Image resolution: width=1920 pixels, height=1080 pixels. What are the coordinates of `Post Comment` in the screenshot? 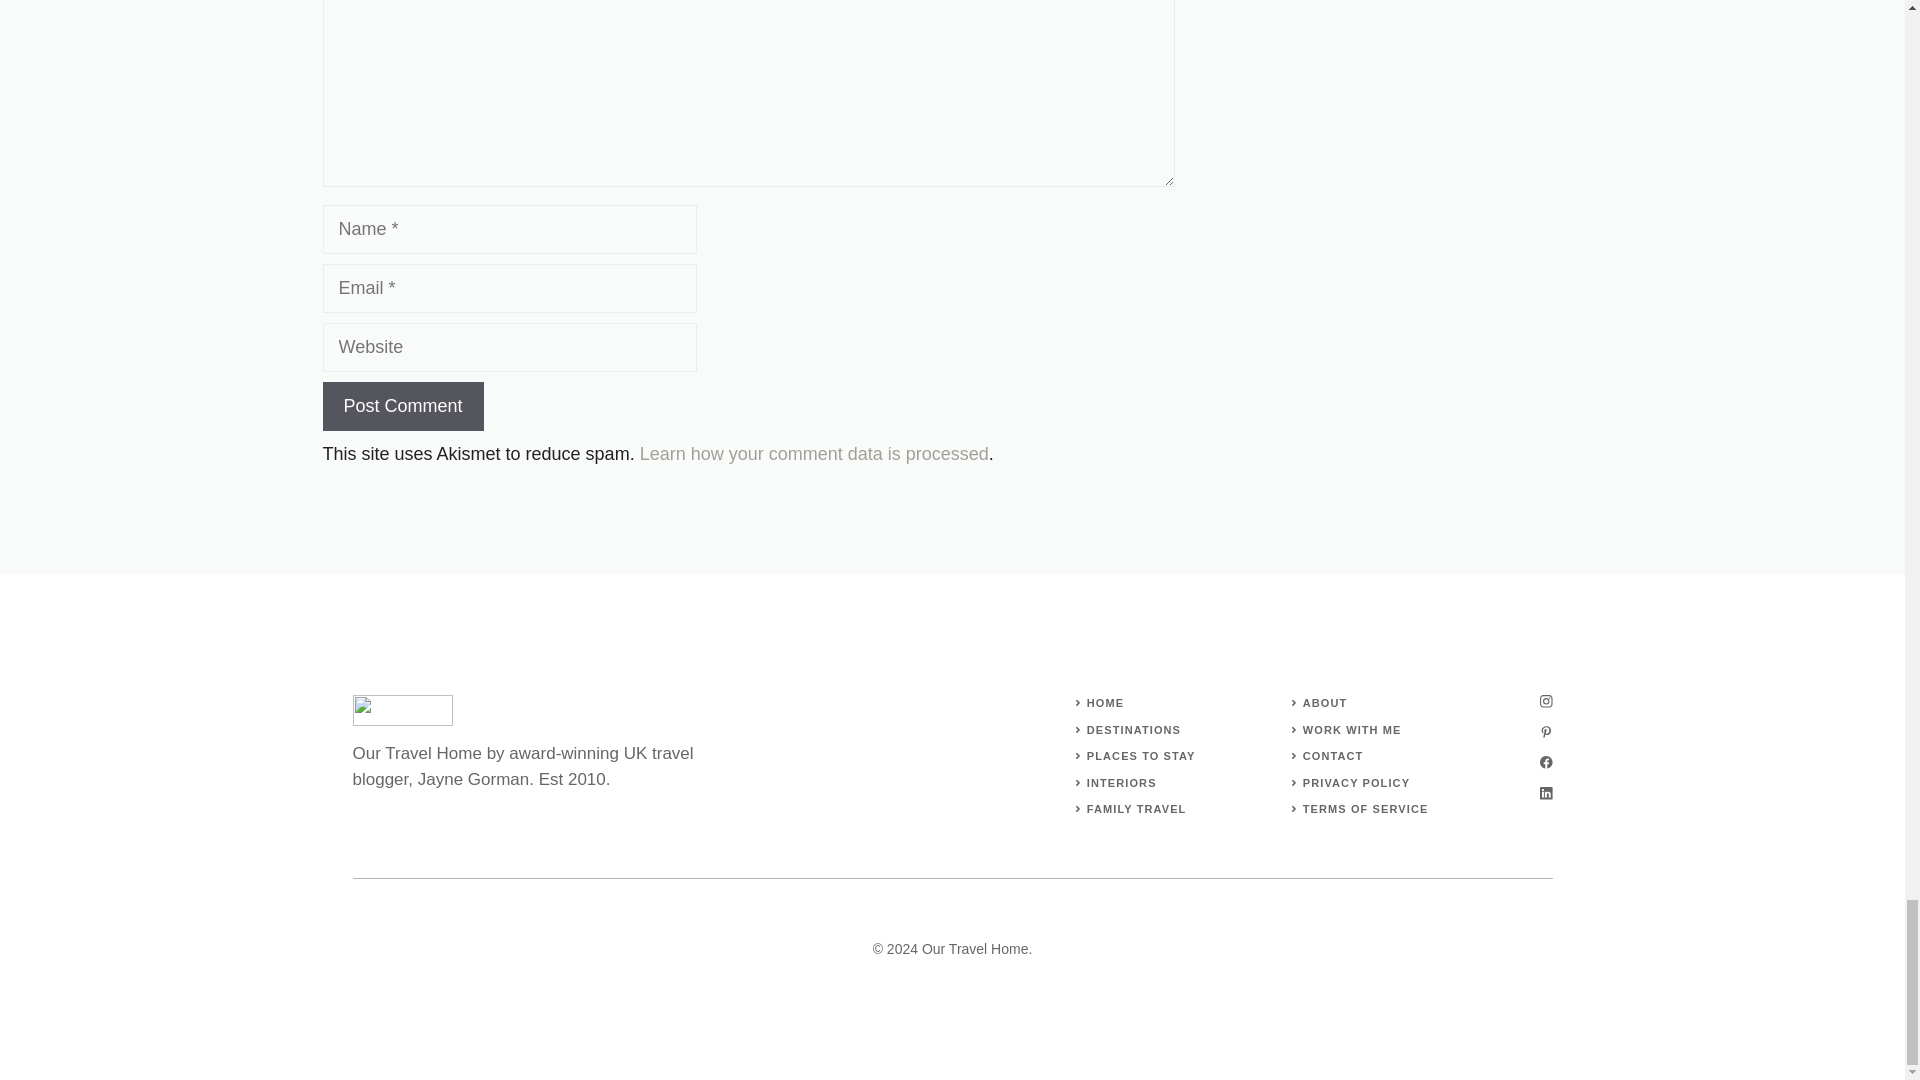 It's located at (402, 406).